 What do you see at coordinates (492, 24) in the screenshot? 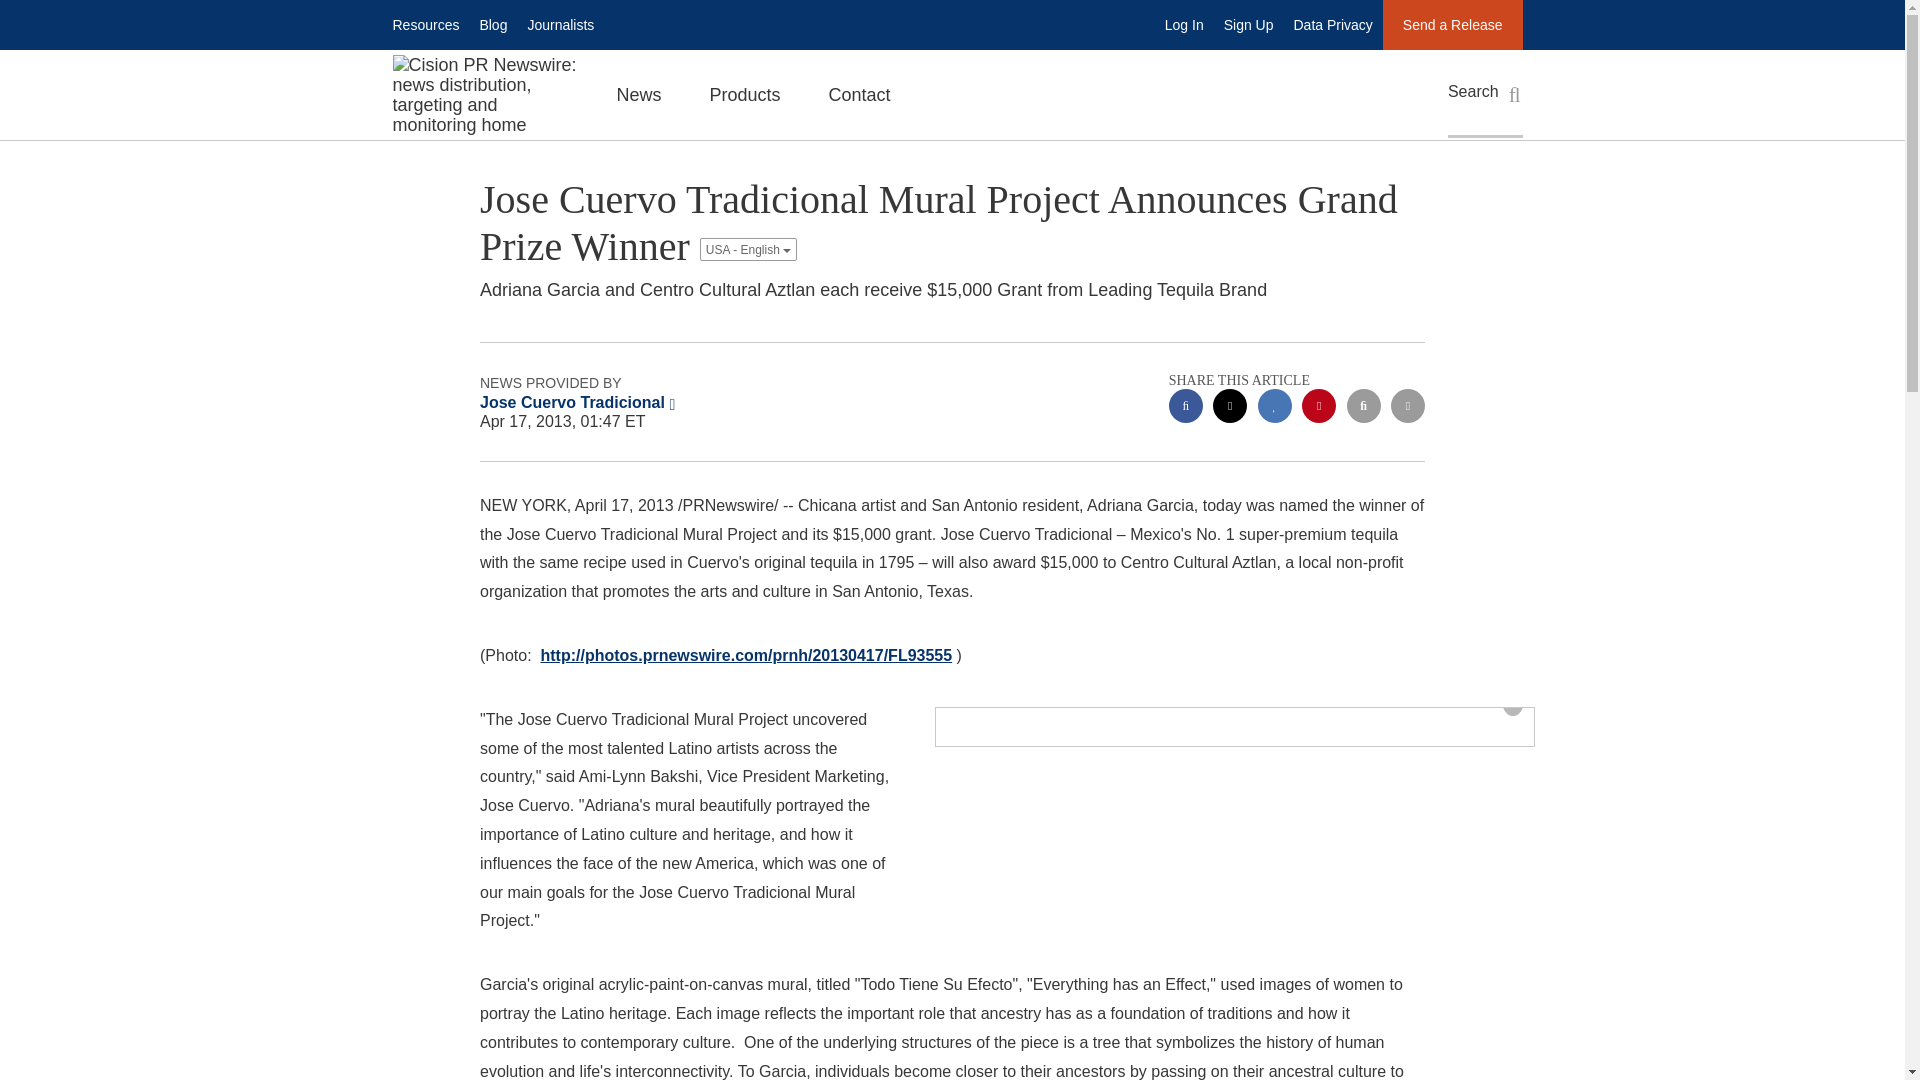
I see `Blog` at bounding box center [492, 24].